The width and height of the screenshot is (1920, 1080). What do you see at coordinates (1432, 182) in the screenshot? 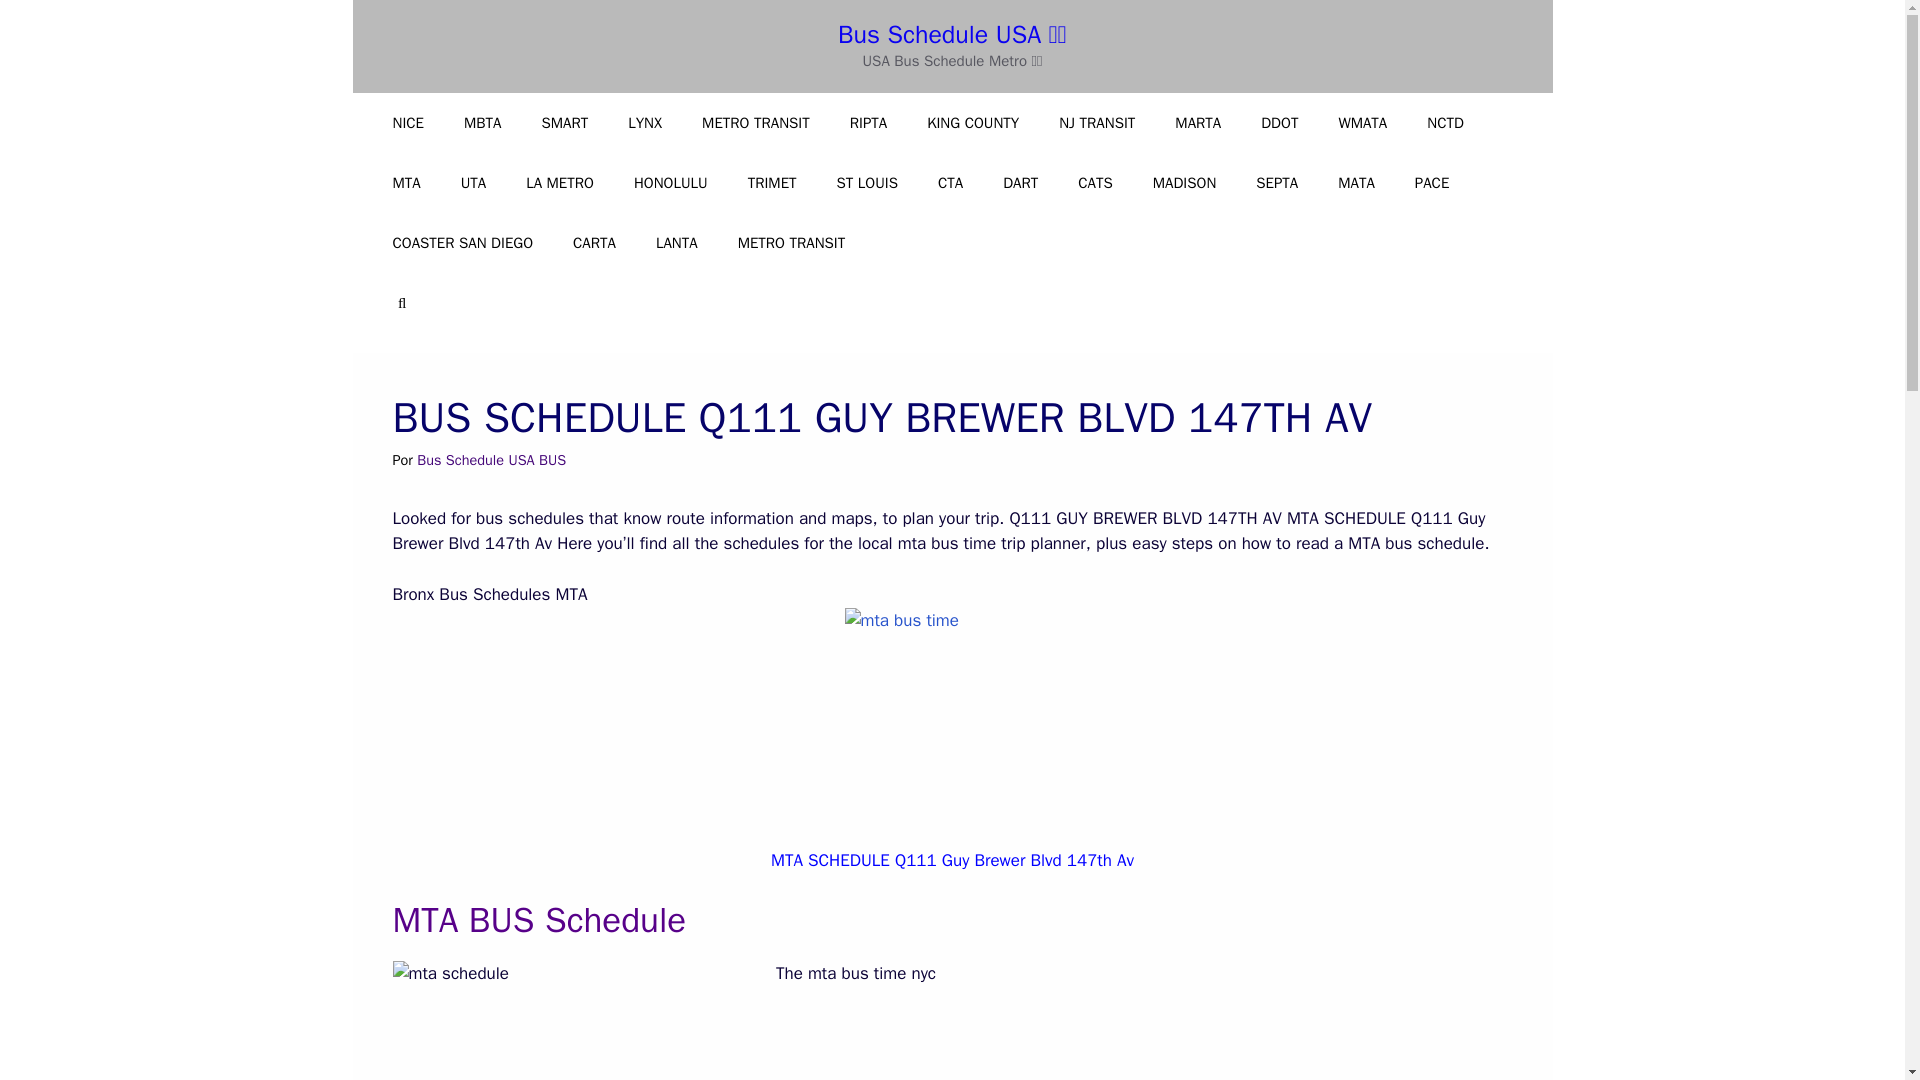
I see `PACE` at bounding box center [1432, 182].